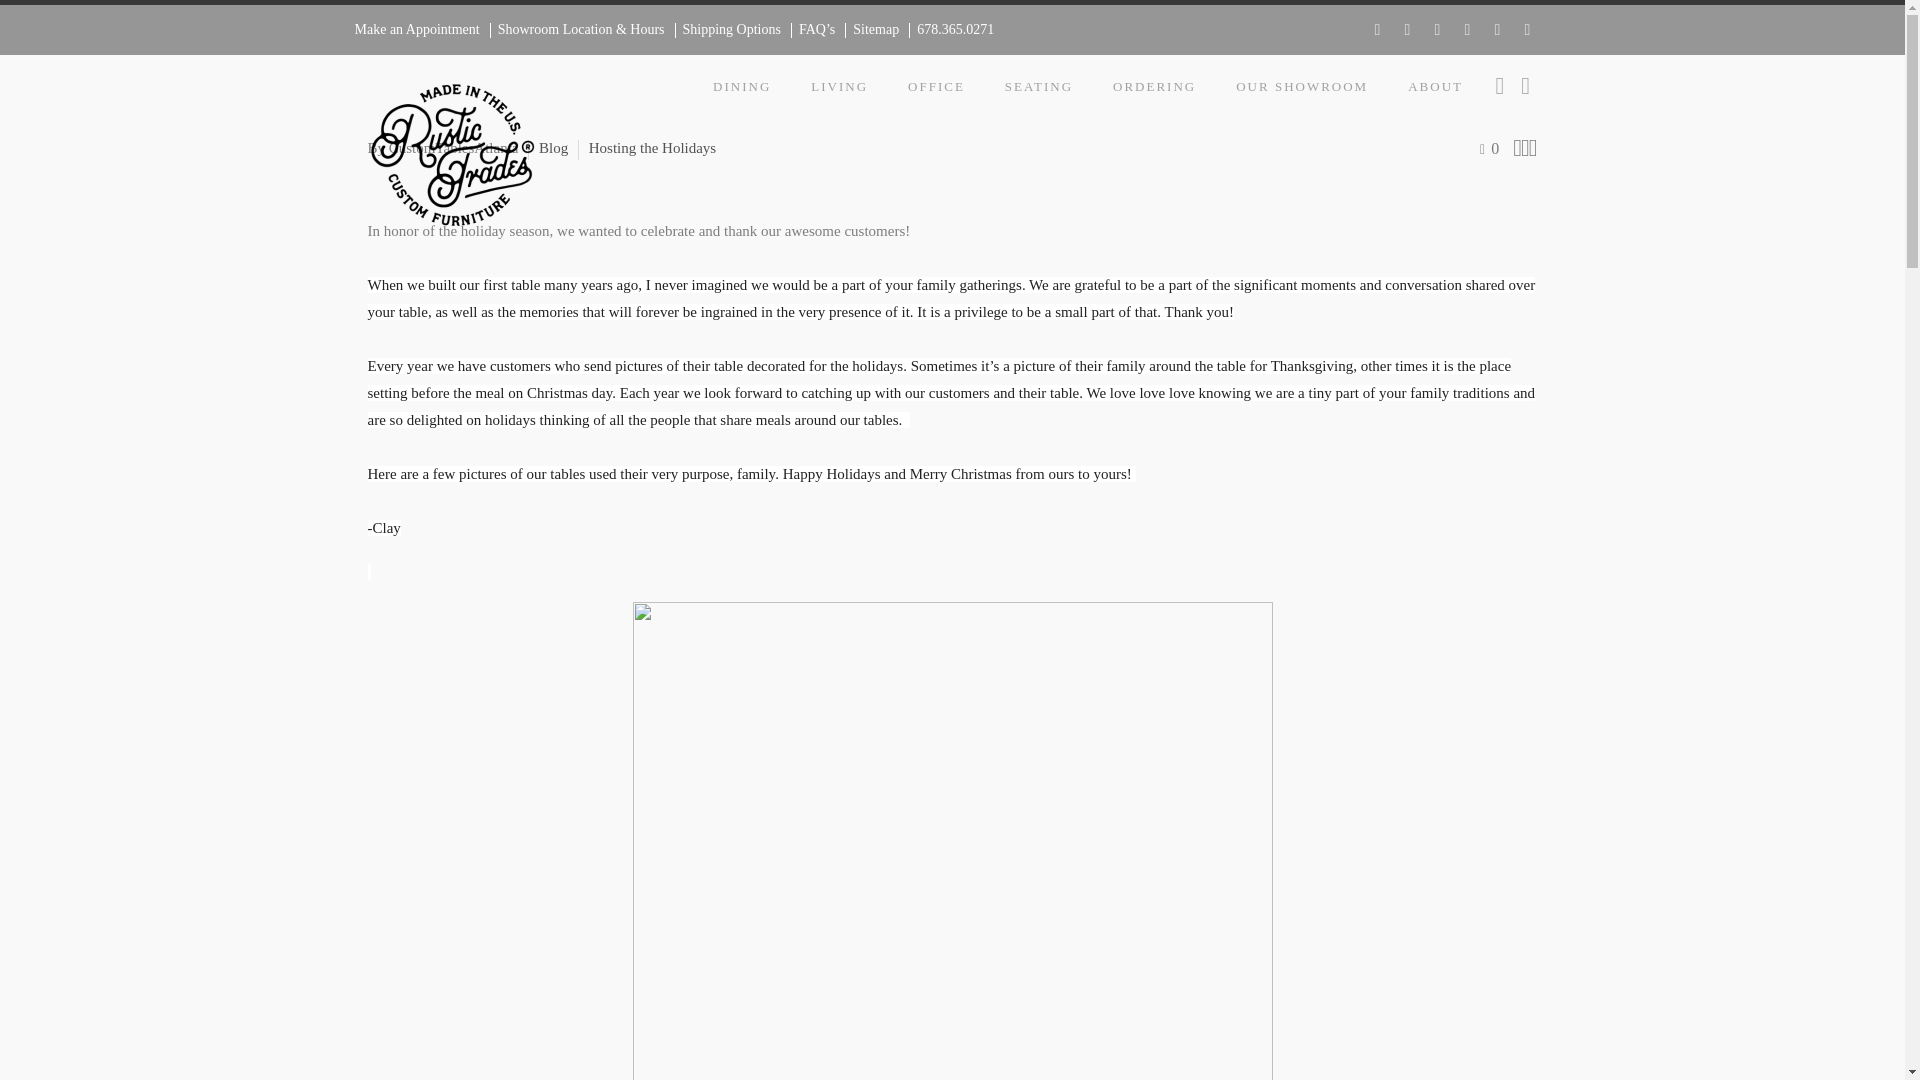 The width and height of the screenshot is (1920, 1080). Describe the element at coordinates (839, 86) in the screenshot. I see `LIVING` at that location.